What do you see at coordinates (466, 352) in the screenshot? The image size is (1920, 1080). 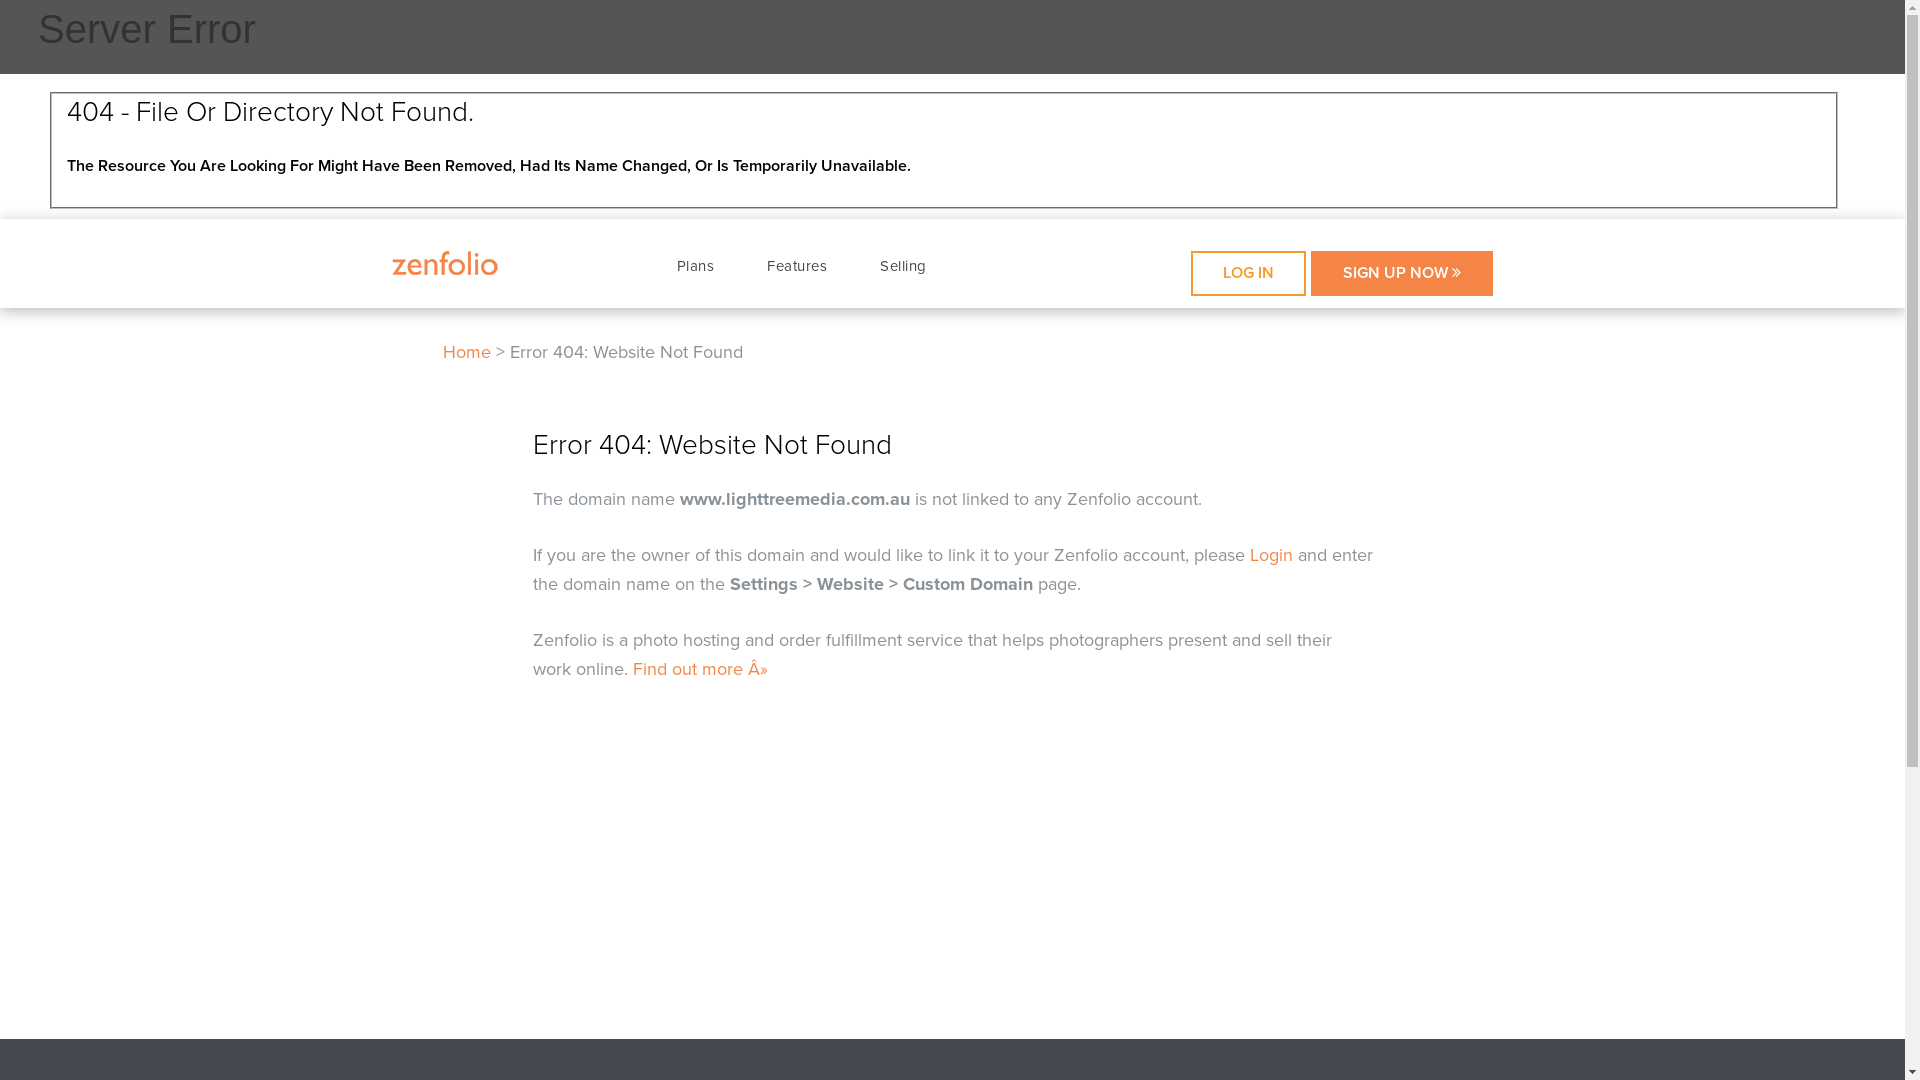 I see `Home` at bounding box center [466, 352].